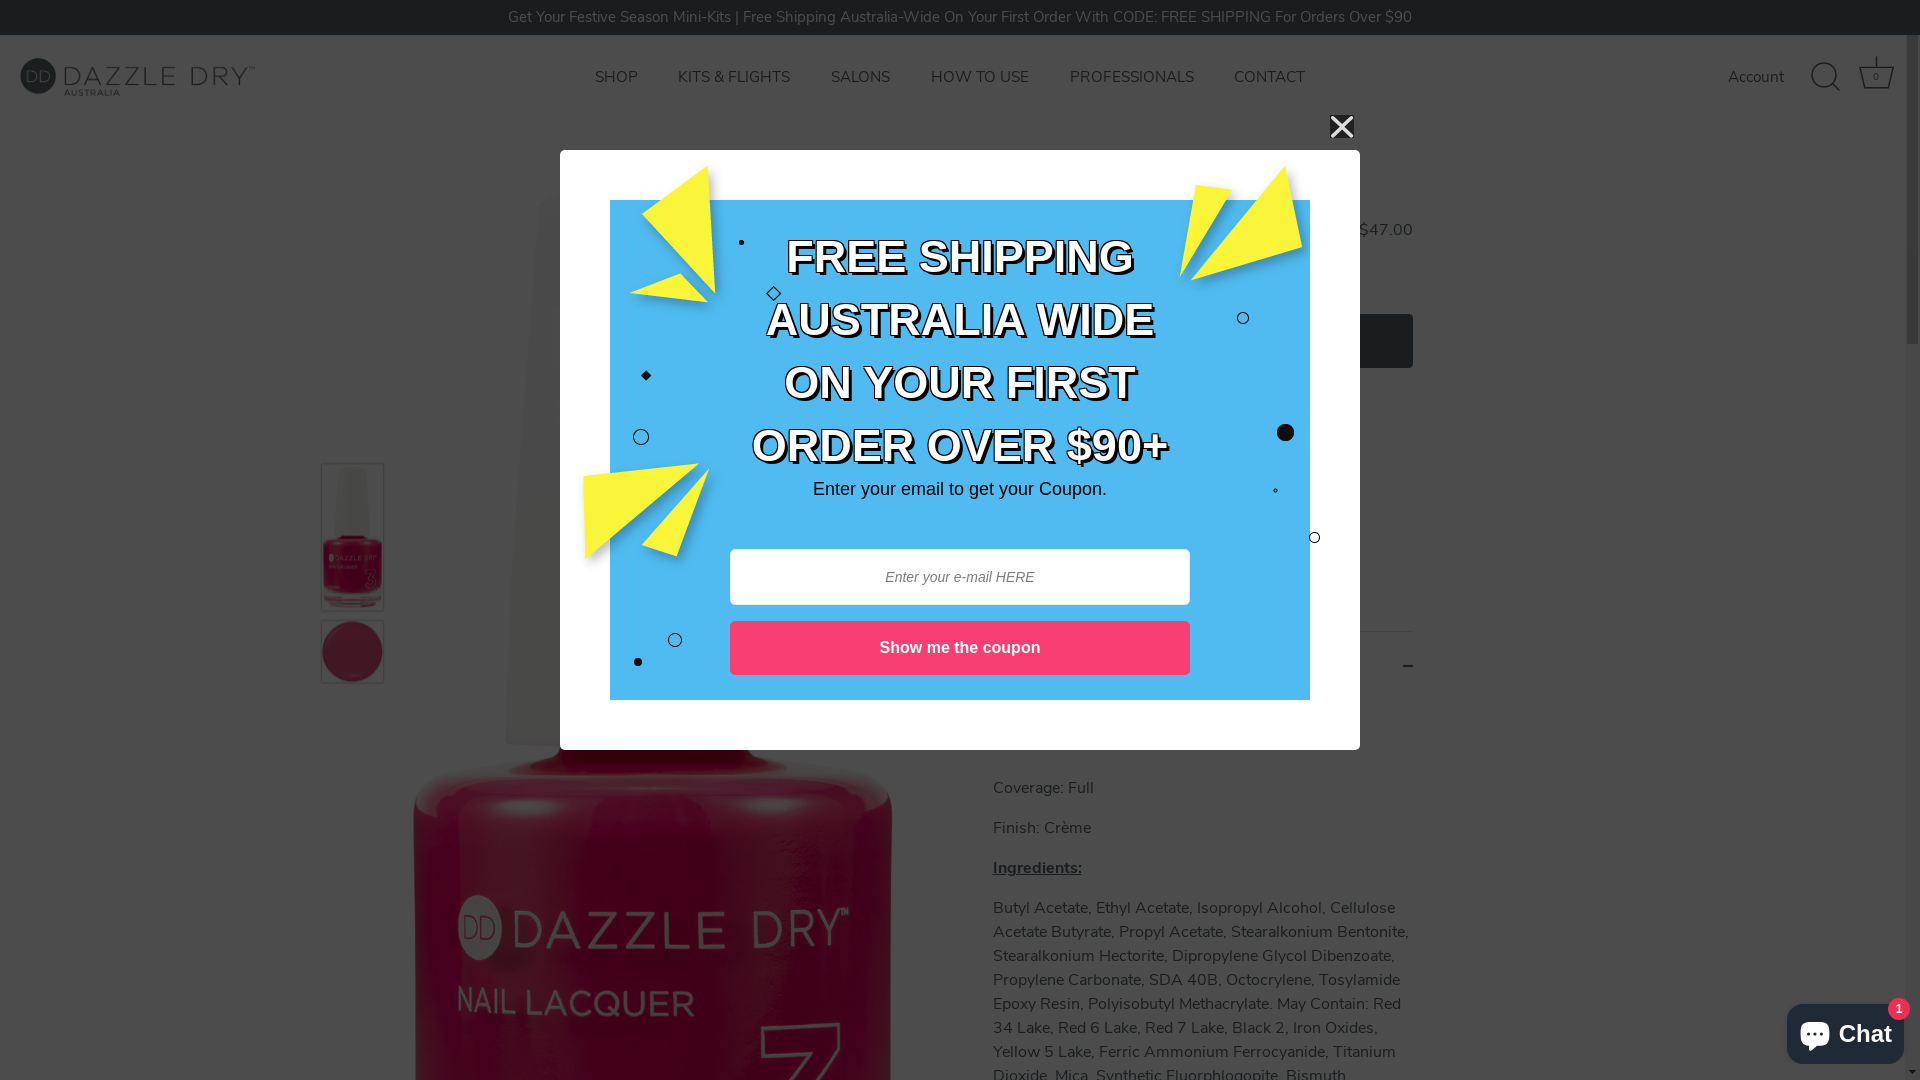  I want to click on Shopify online store chat, so click(1846, 1030).